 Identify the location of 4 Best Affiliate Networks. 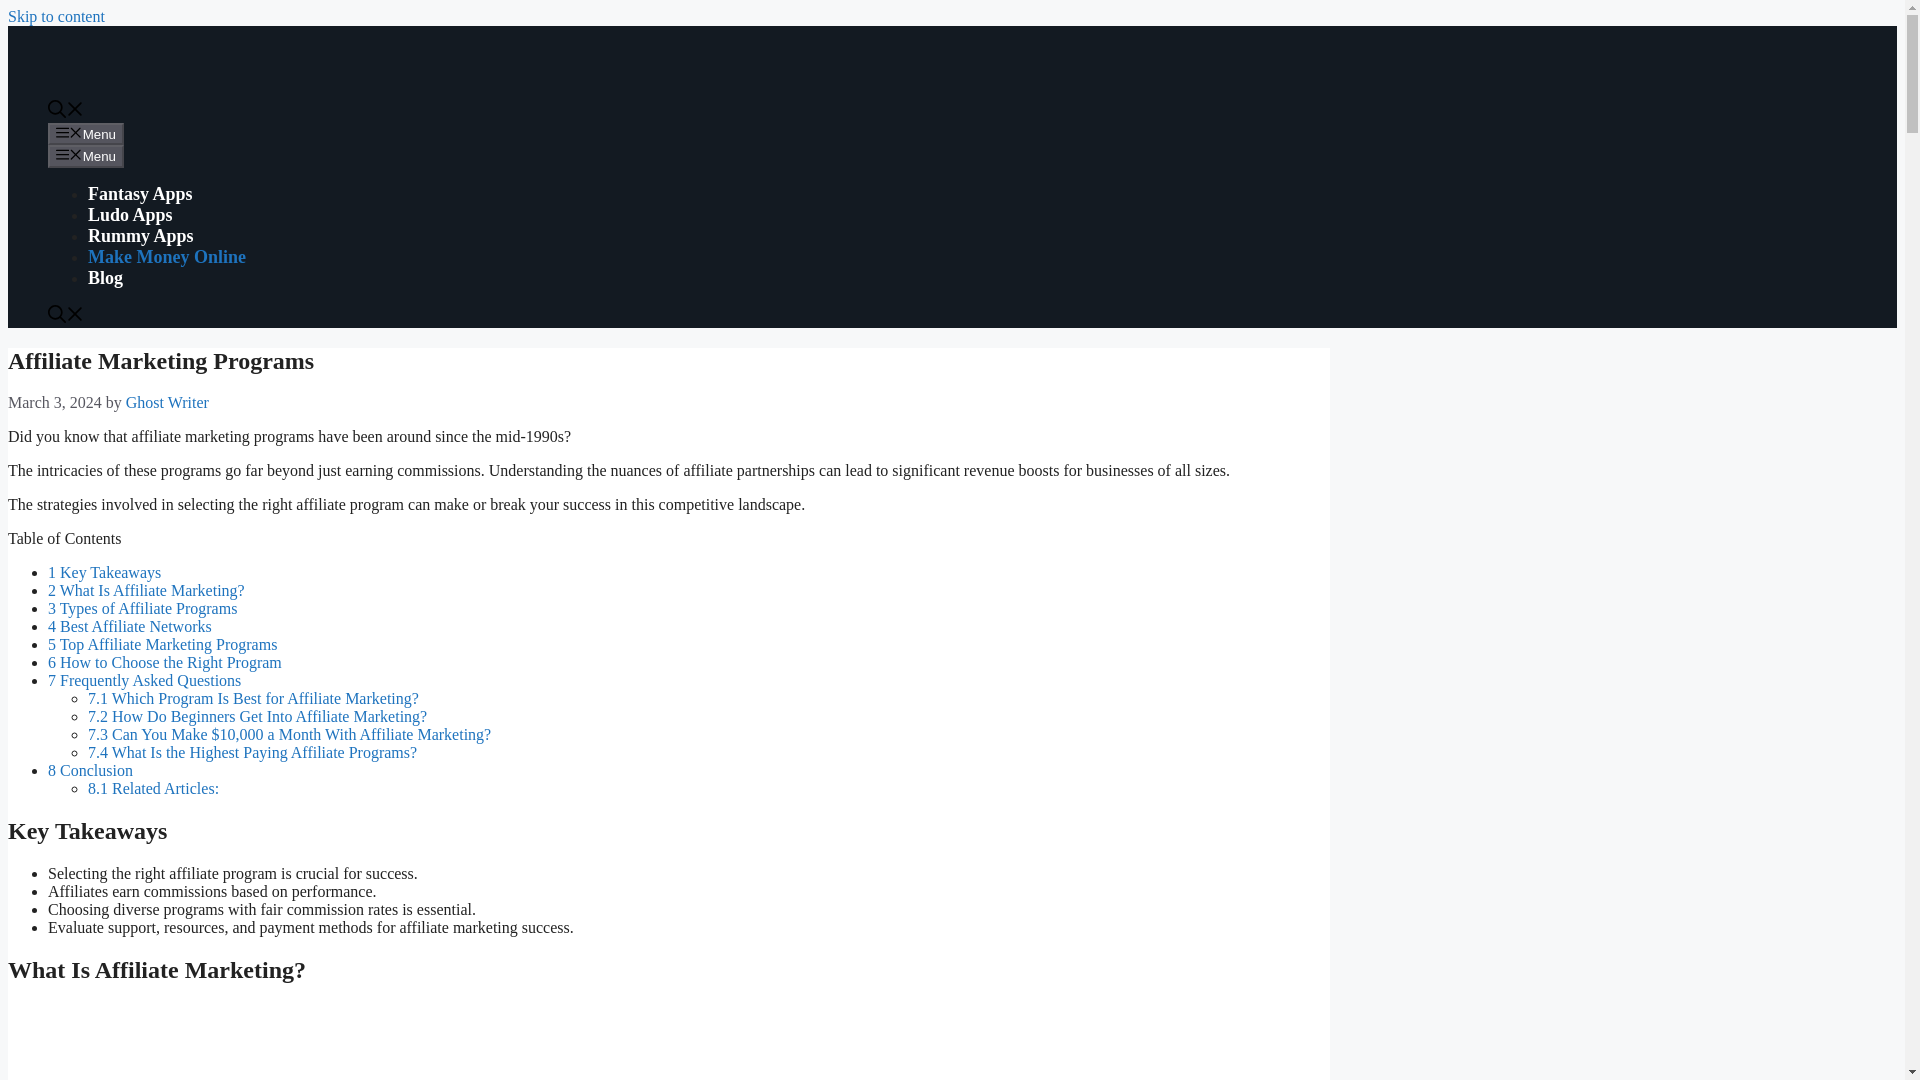
(130, 626).